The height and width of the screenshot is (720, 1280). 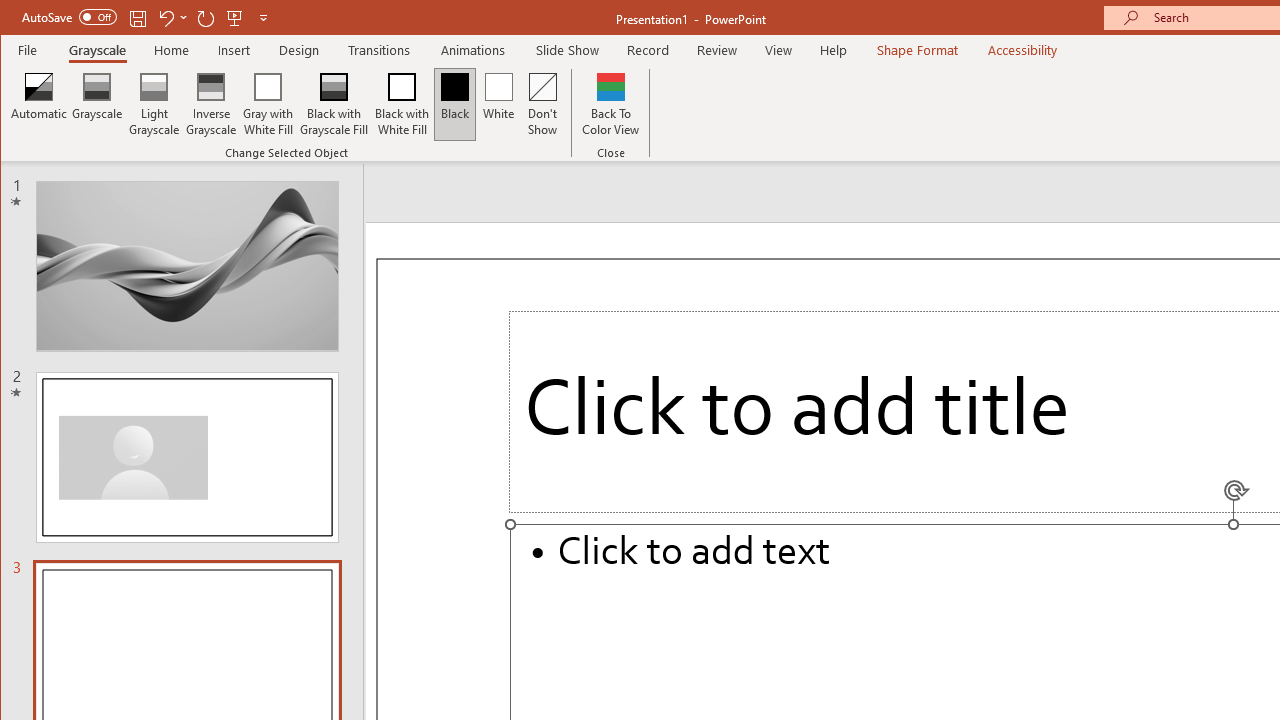 What do you see at coordinates (454, 104) in the screenshot?
I see `Black` at bounding box center [454, 104].